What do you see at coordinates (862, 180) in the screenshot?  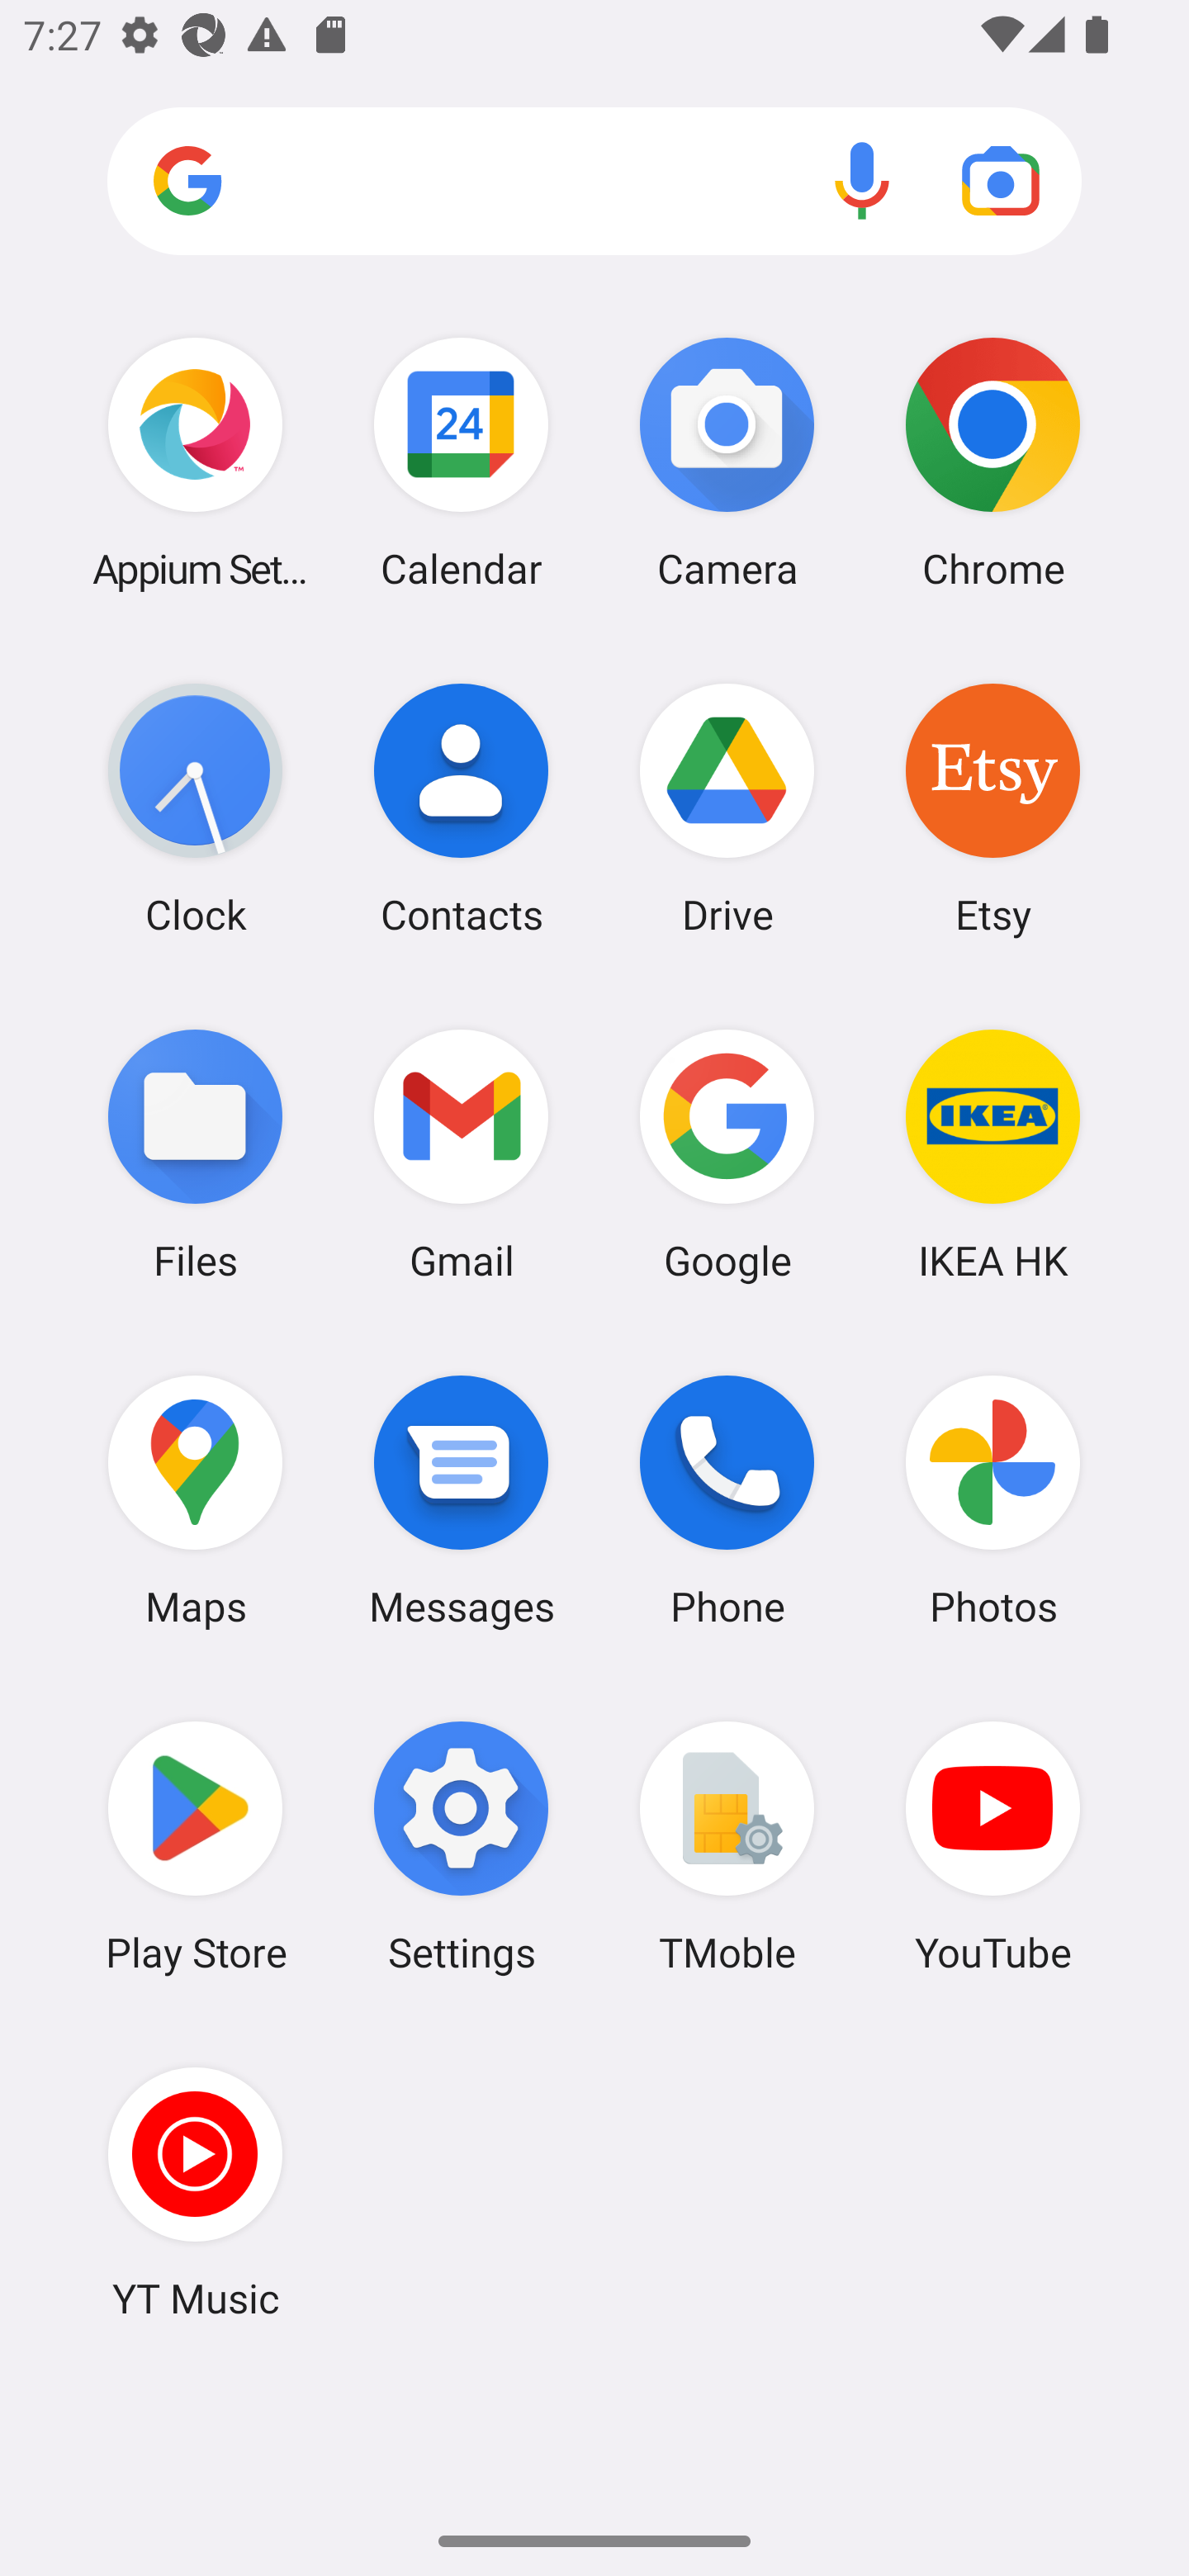 I see `Voice search` at bounding box center [862, 180].